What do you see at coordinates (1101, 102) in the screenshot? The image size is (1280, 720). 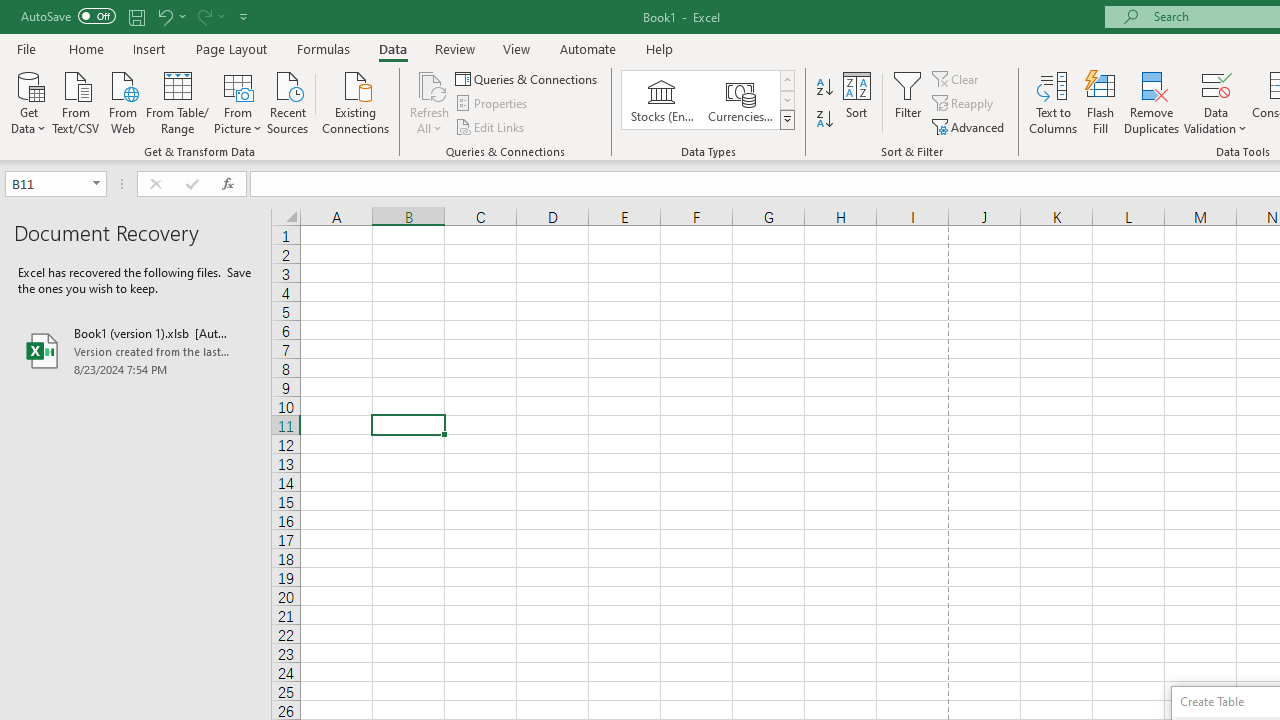 I see `Flash Fill` at bounding box center [1101, 102].